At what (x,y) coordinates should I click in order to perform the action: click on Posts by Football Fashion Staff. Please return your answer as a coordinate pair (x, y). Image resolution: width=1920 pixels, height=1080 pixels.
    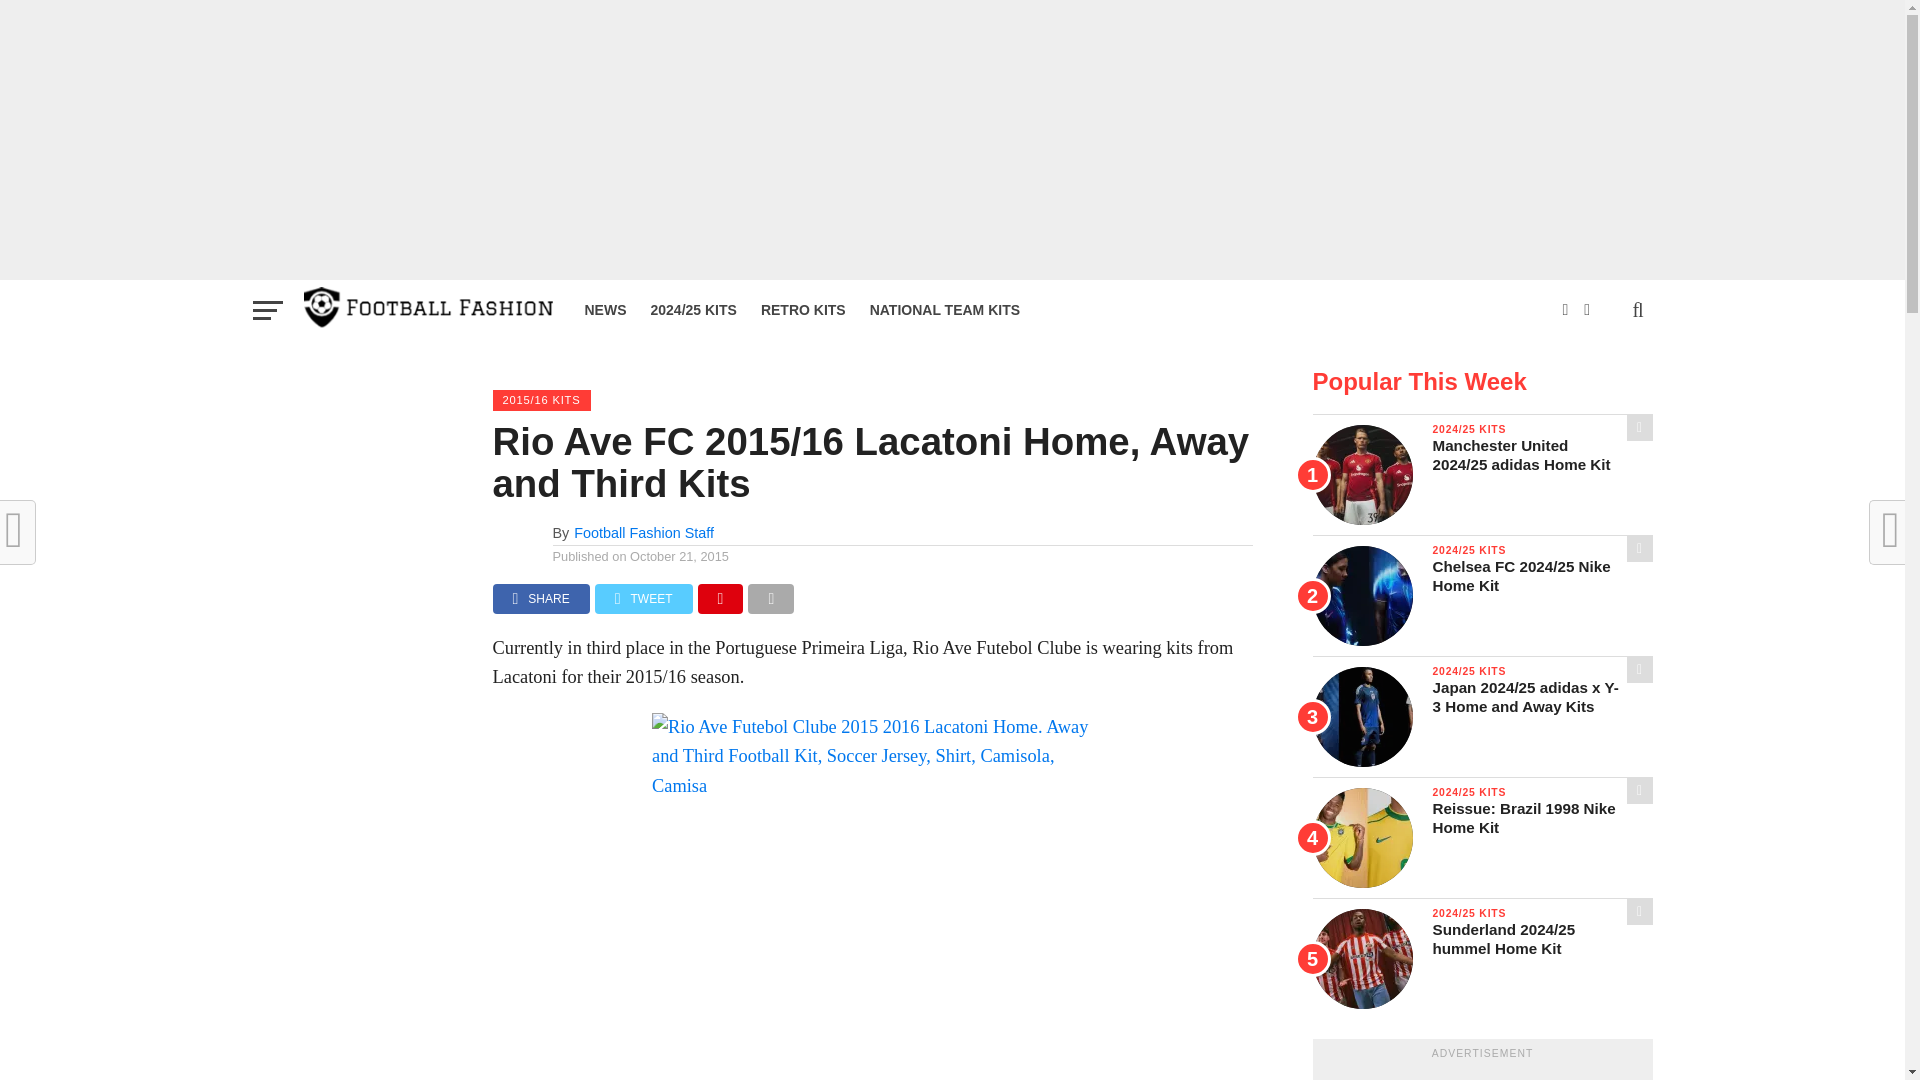
    Looking at the image, I should click on (644, 532).